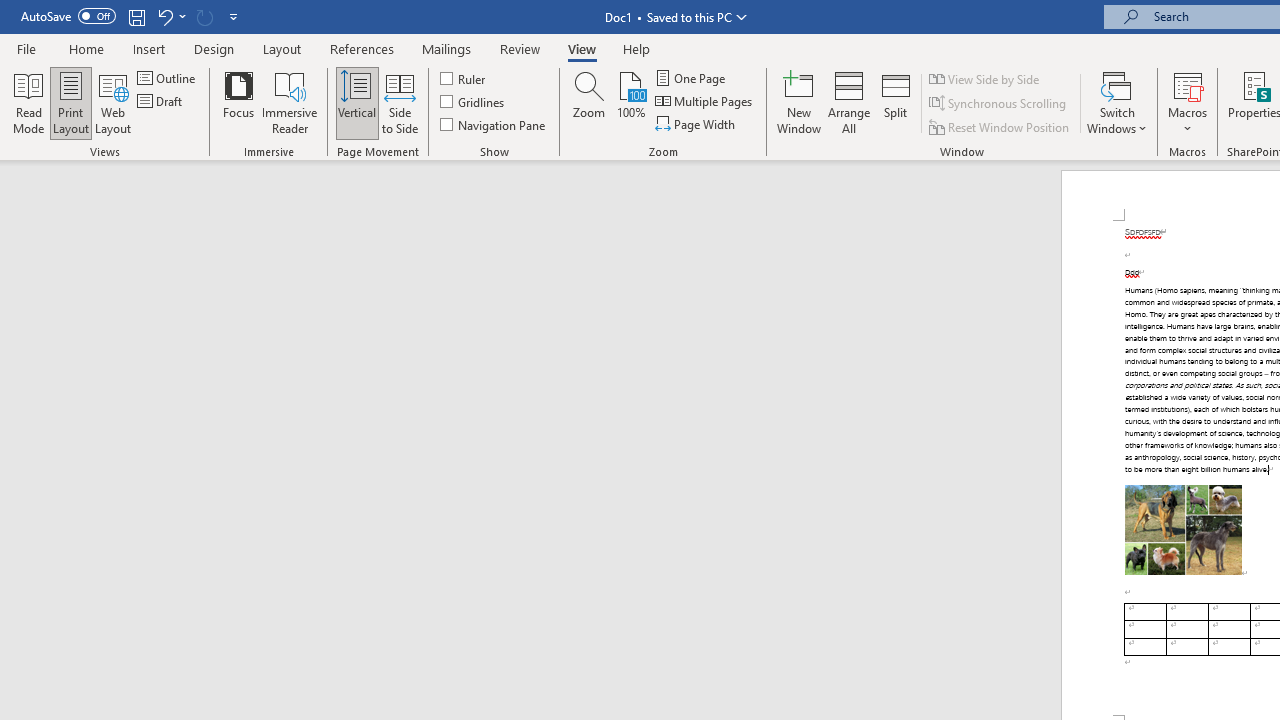  What do you see at coordinates (162, 102) in the screenshot?
I see `Draft` at bounding box center [162, 102].